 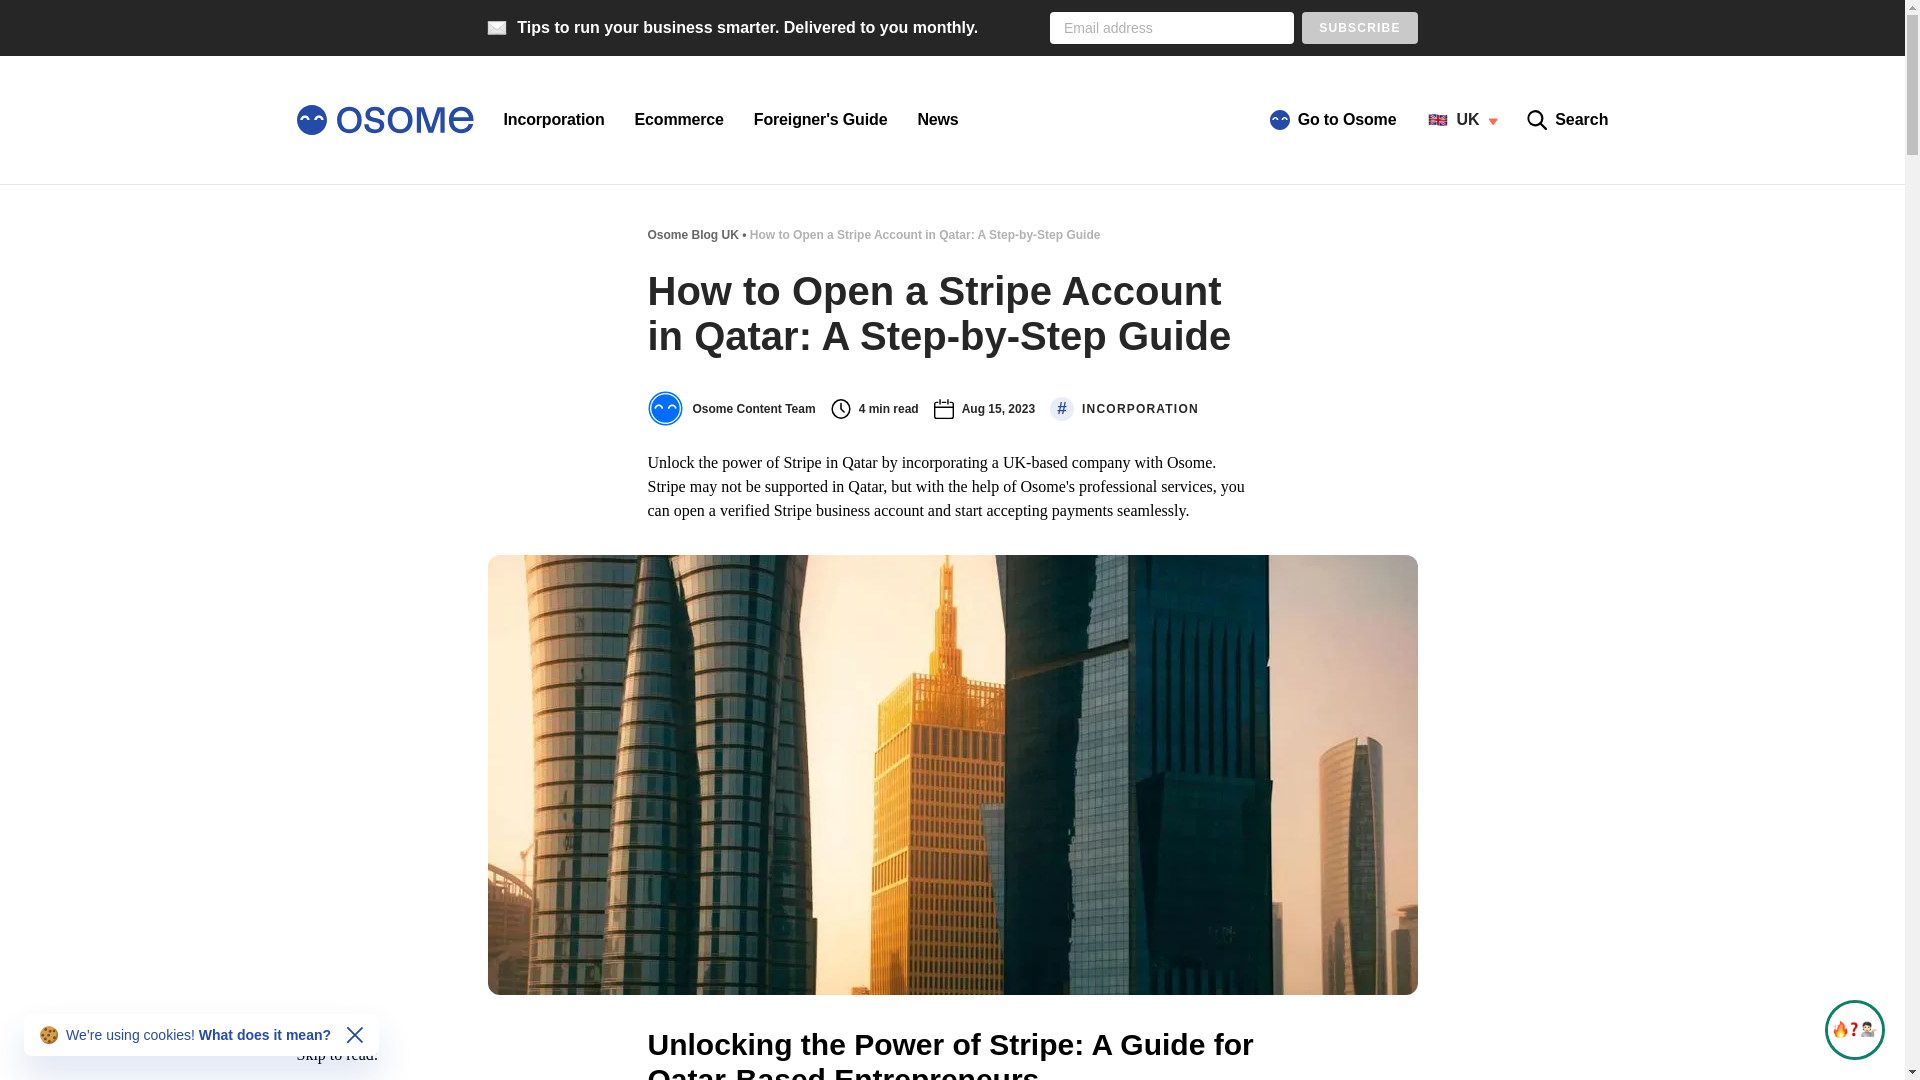 What do you see at coordinates (938, 120) in the screenshot?
I see `News` at bounding box center [938, 120].